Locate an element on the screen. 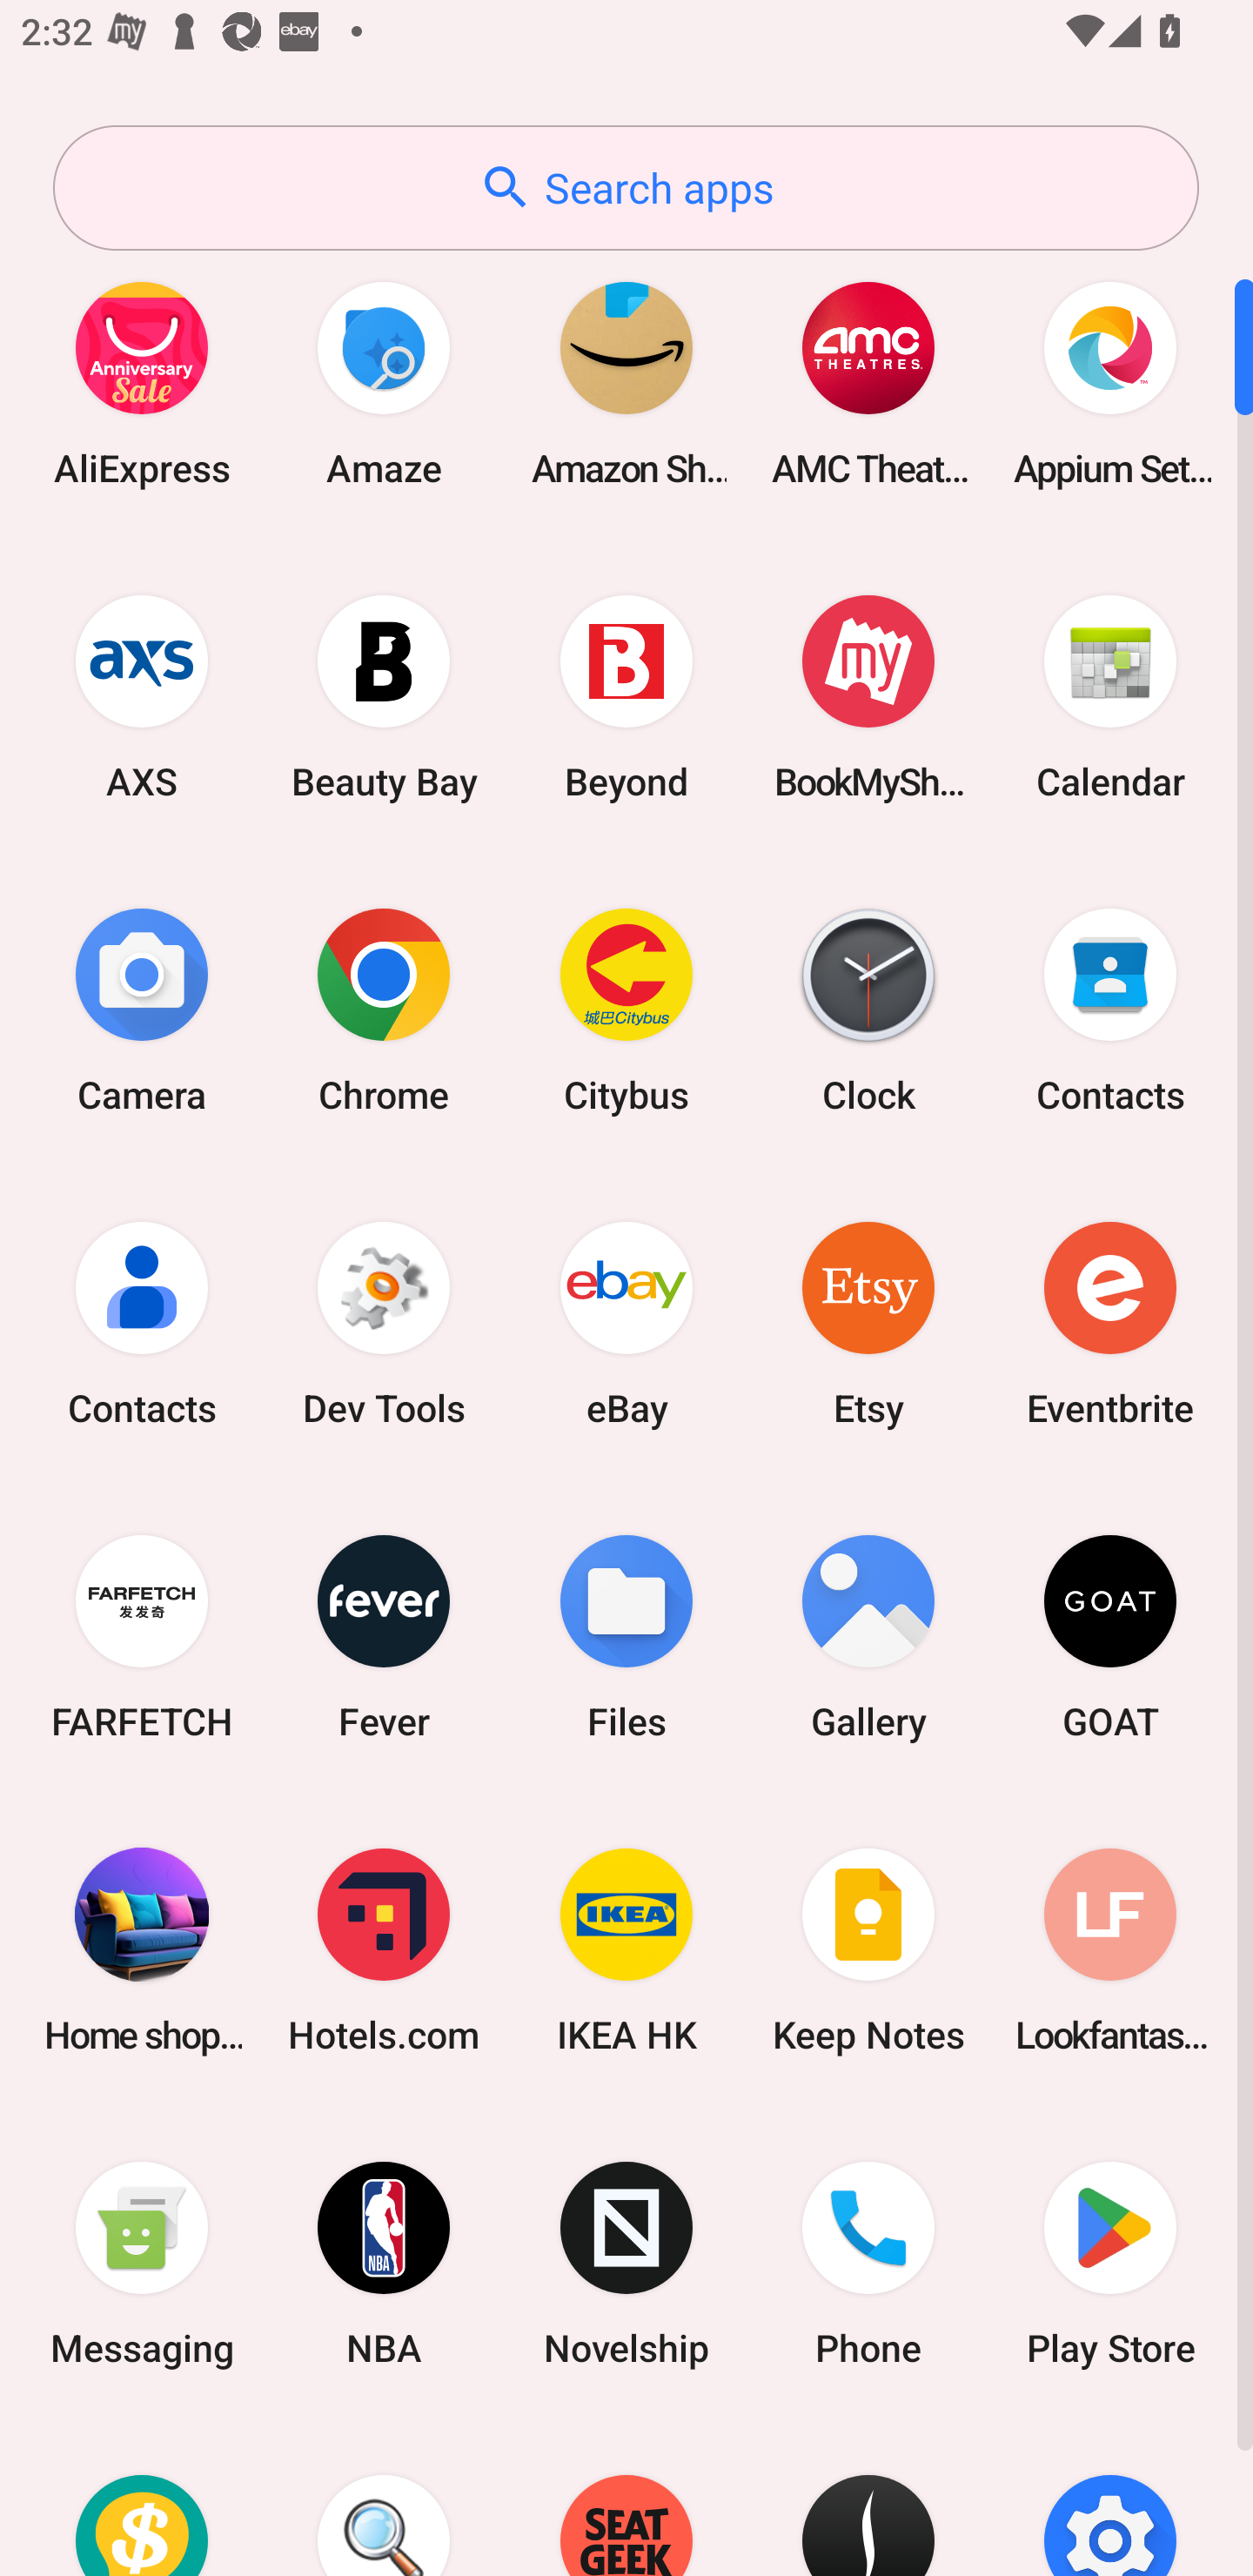 The width and height of the screenshot is (1253, 2576). GOAT is located at coordinates (1110, 1636).